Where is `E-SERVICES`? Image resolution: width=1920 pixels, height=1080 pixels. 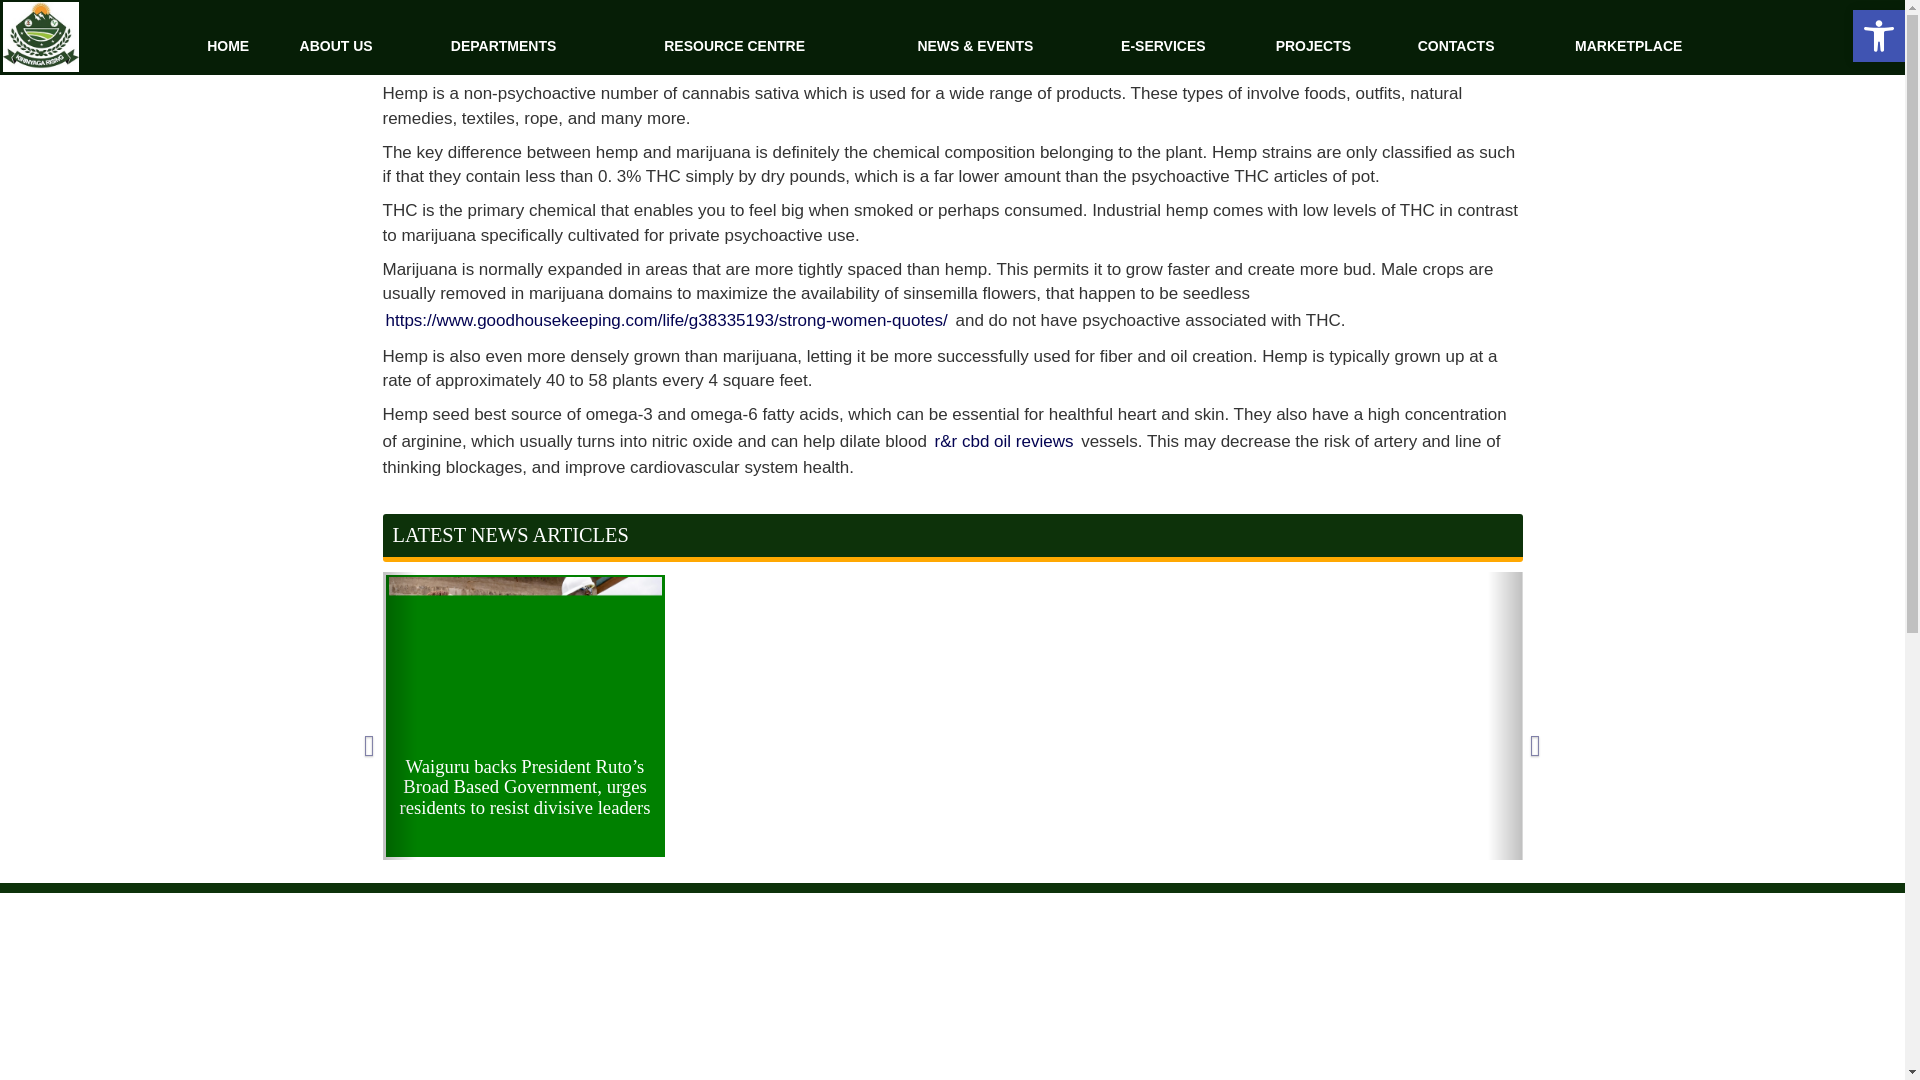 E-SERVICES is located at coordinates (1163, 46).